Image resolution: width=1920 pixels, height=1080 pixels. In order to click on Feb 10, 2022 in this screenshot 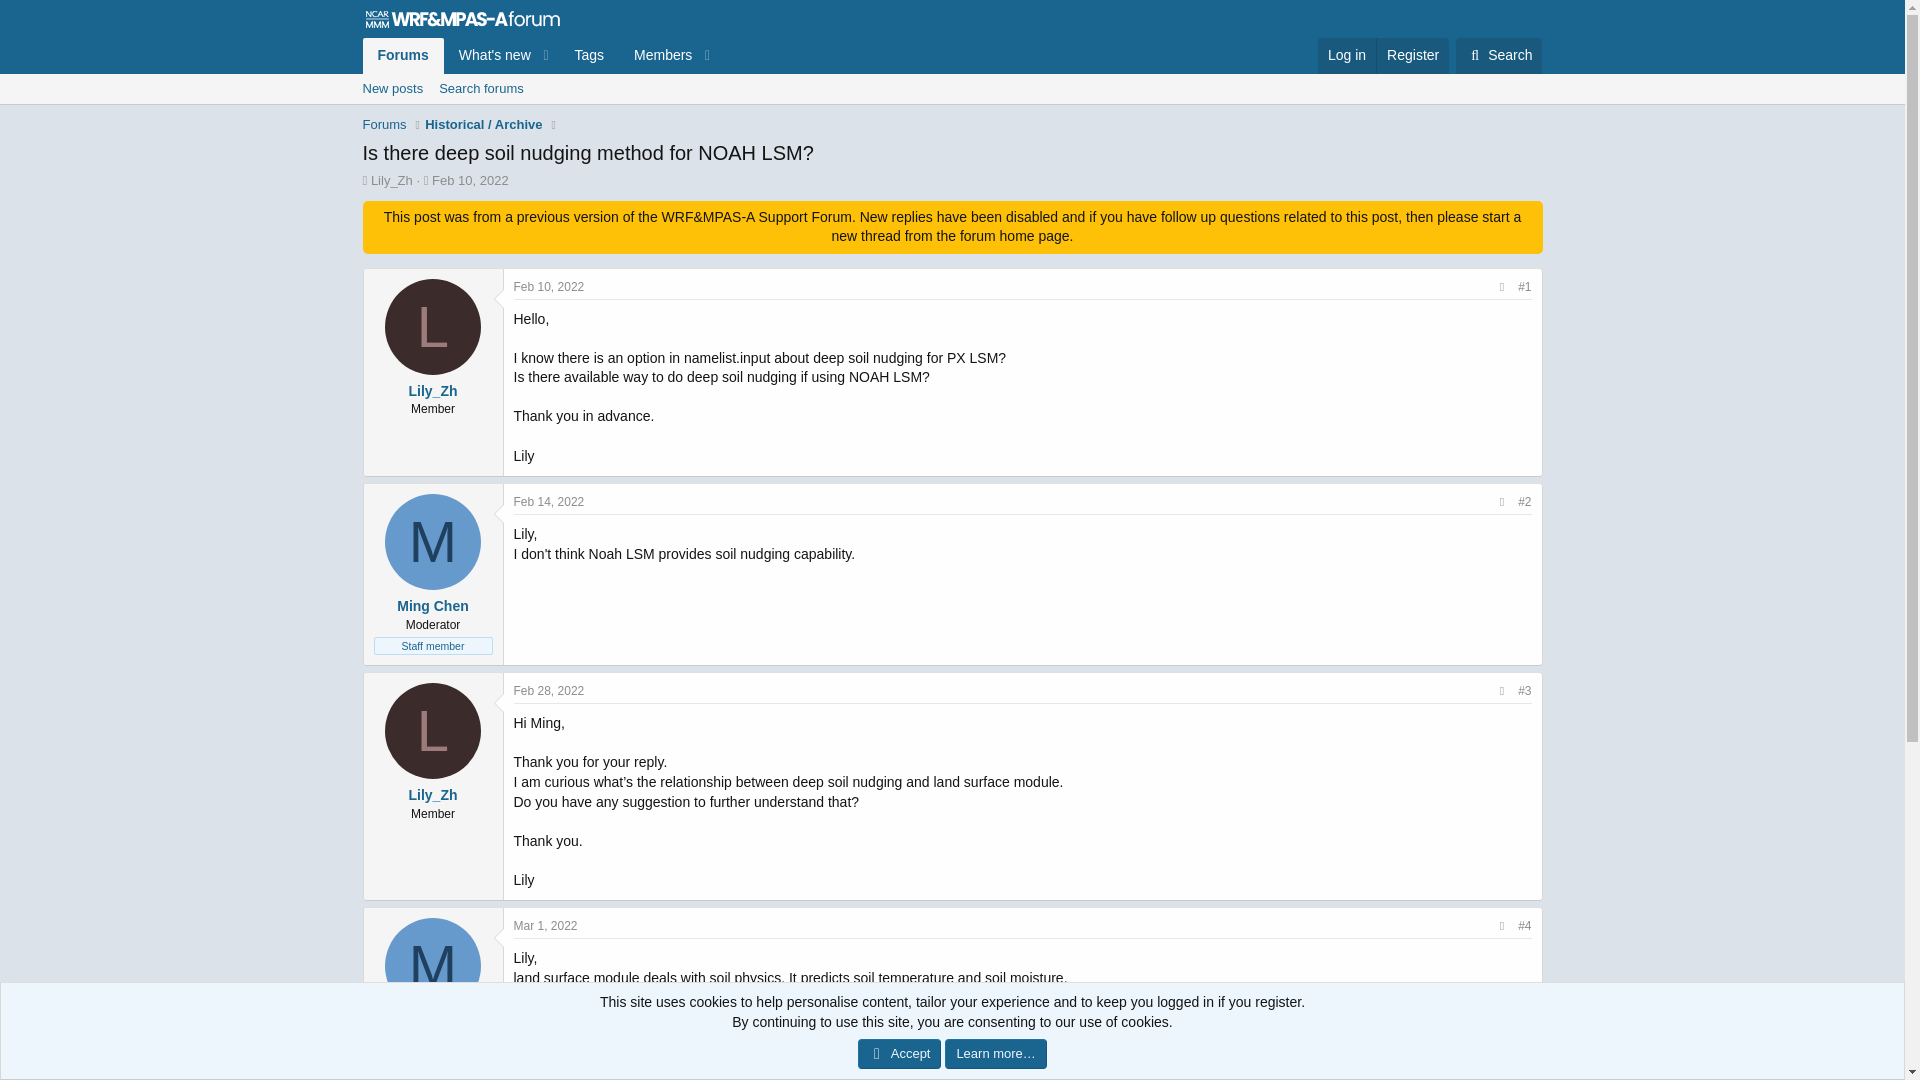, I will do `click(550, 286)`.